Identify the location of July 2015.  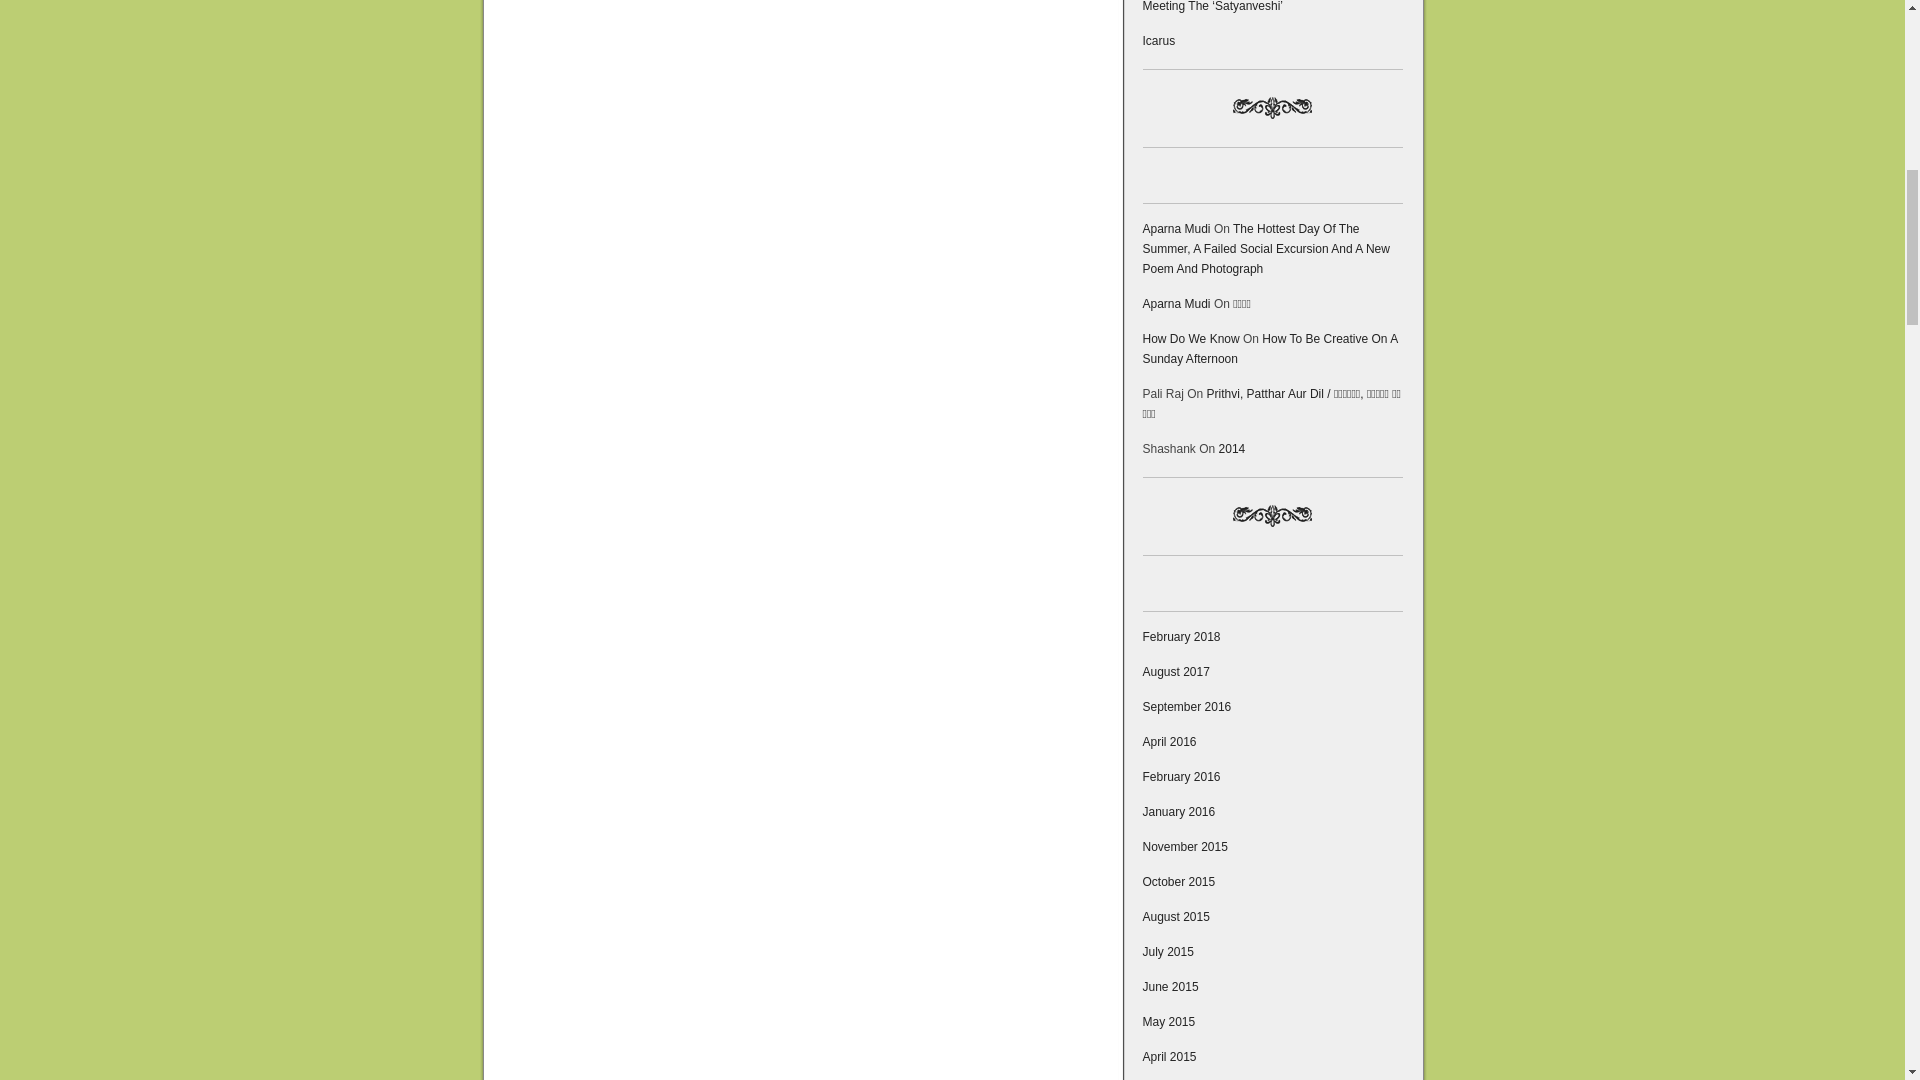
(1167, 952).